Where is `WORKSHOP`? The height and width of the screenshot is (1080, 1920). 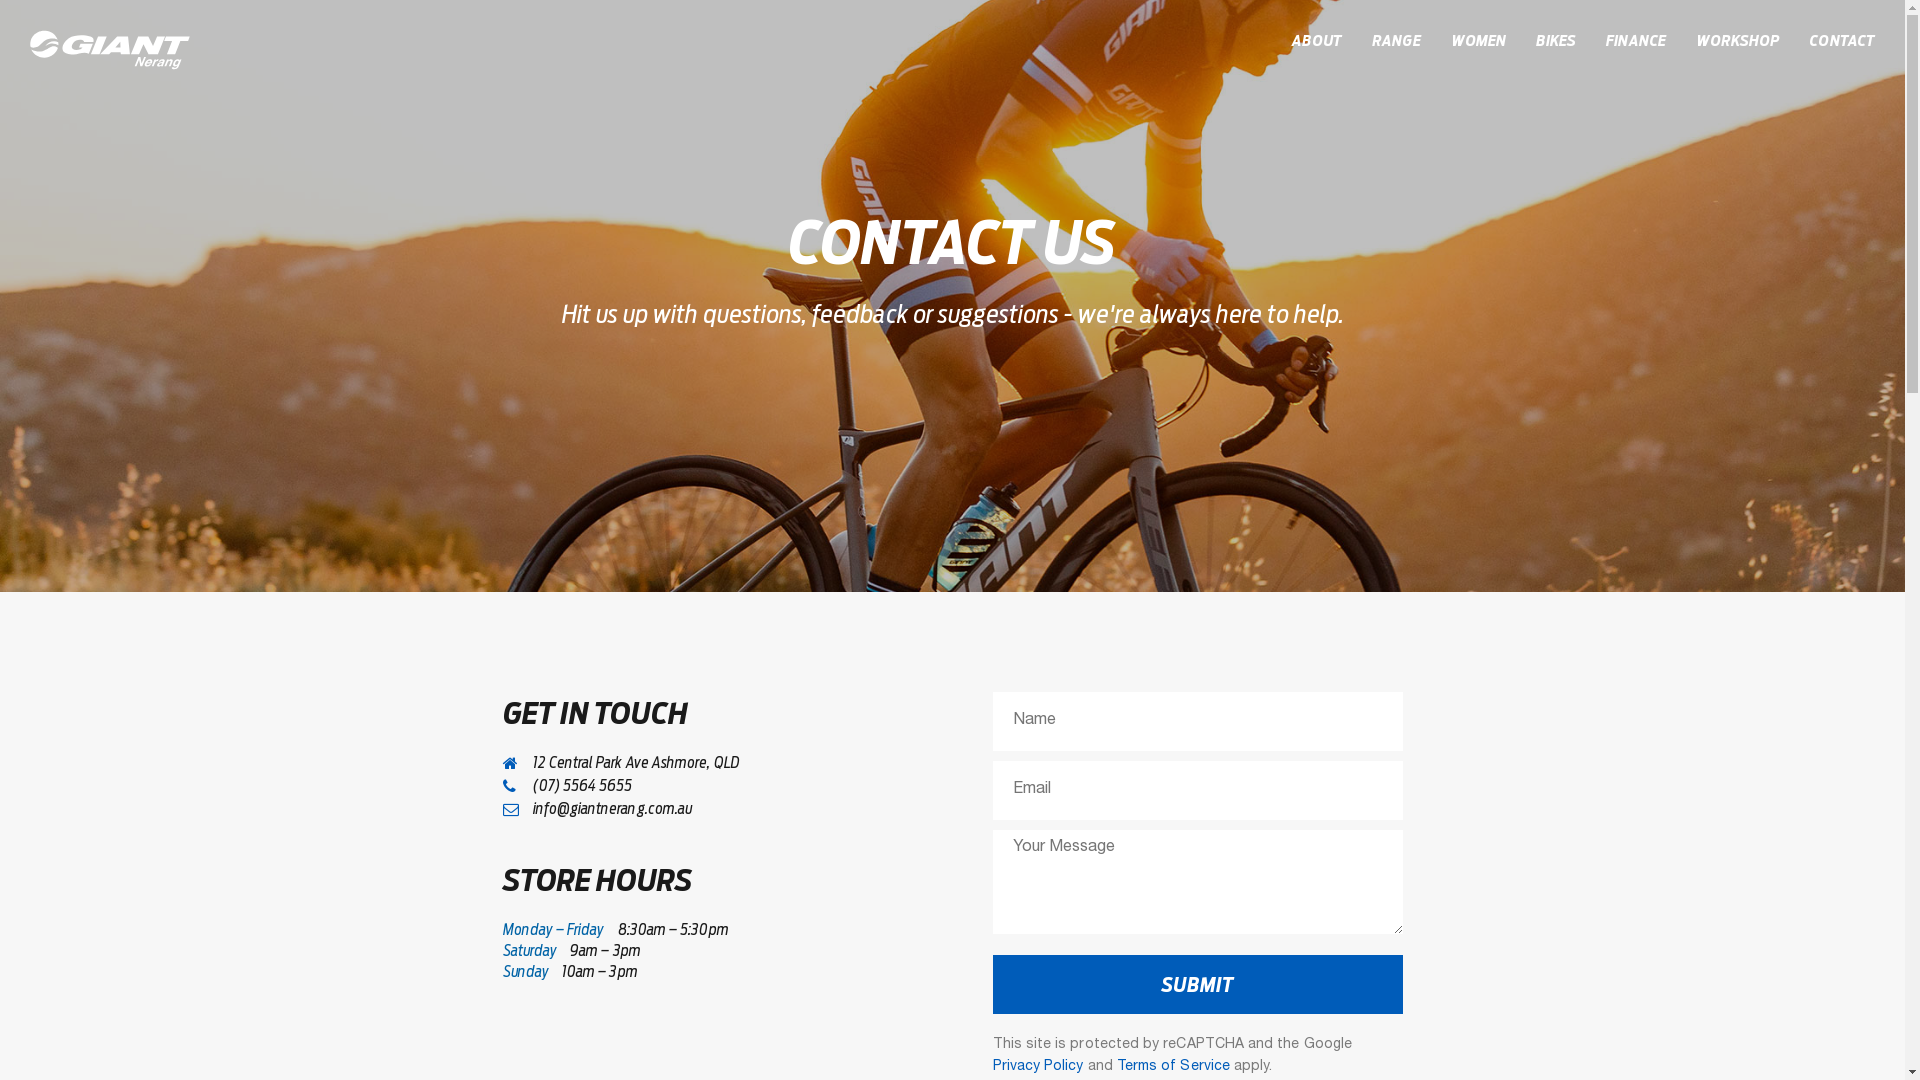
WORKSHOP is located at coordinates (1738, 40).